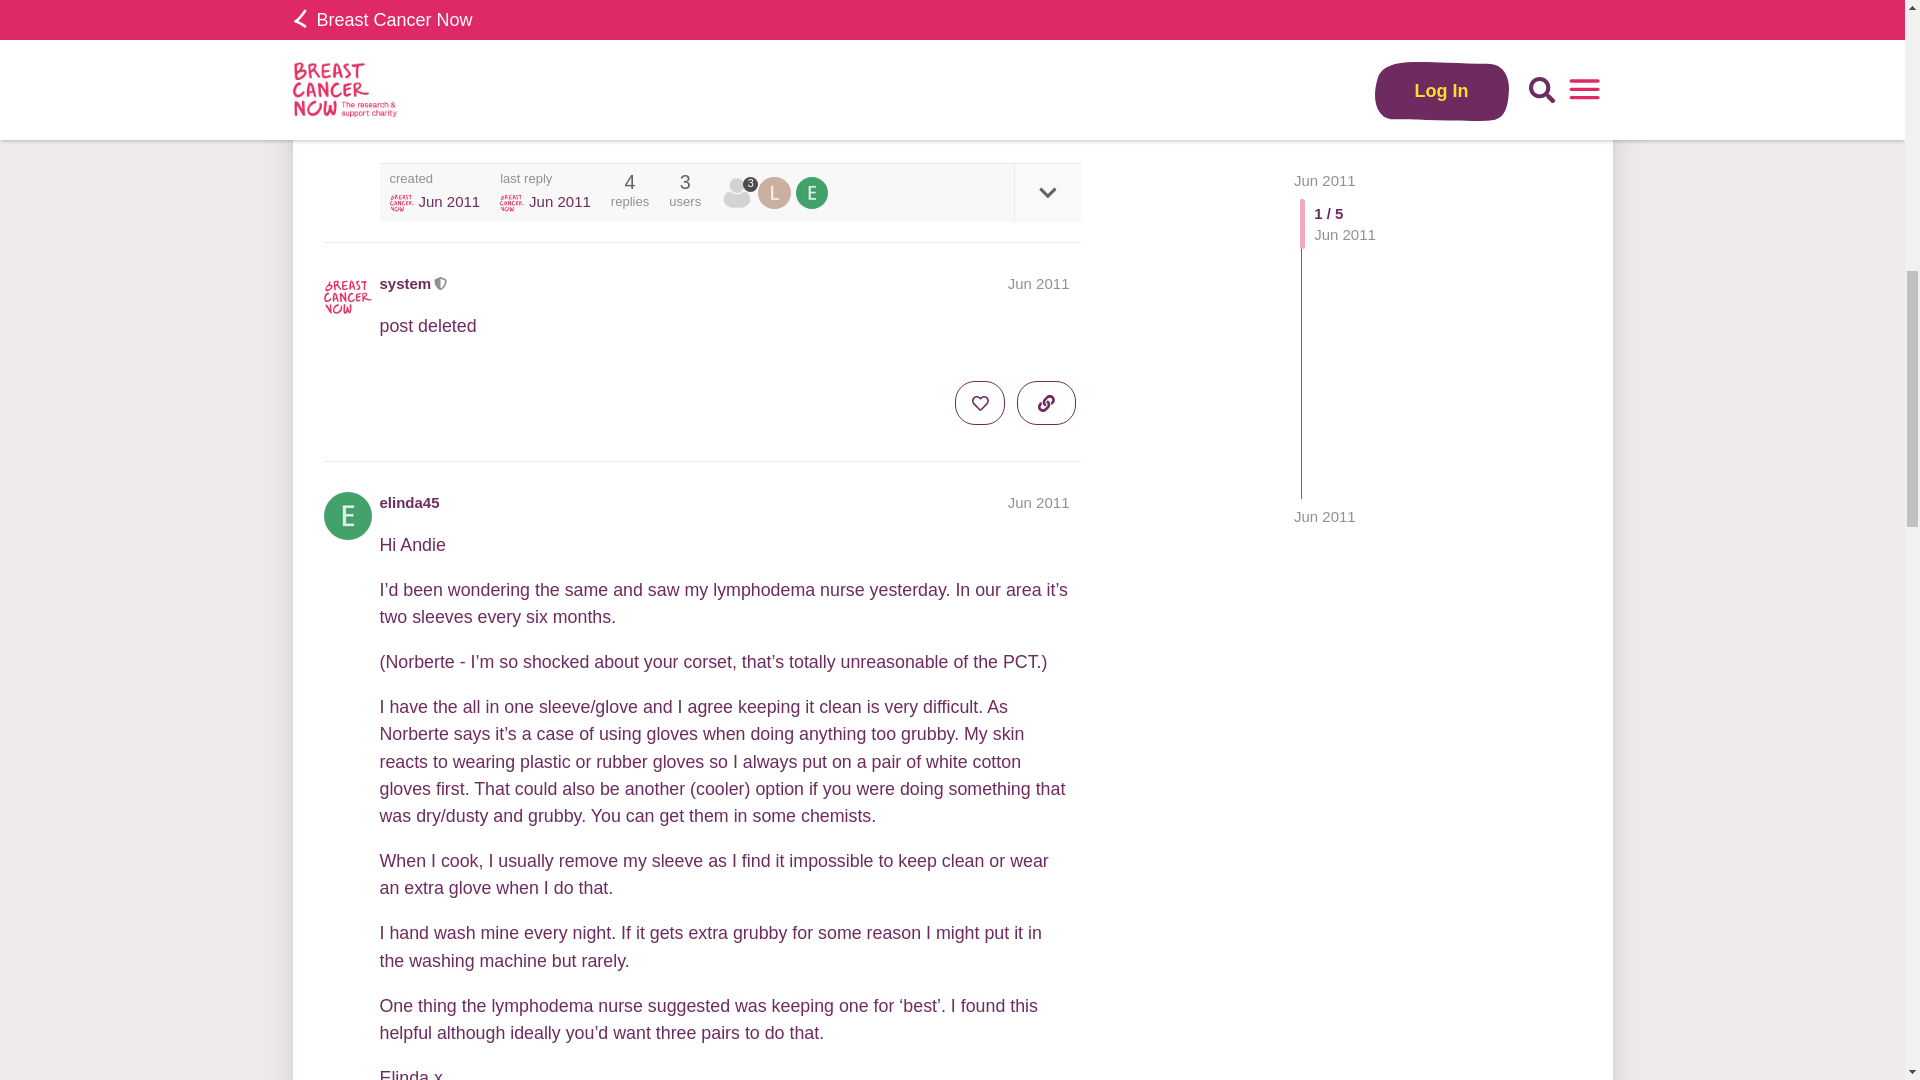  I want to click on Jun 2011, so click(1324, 27).